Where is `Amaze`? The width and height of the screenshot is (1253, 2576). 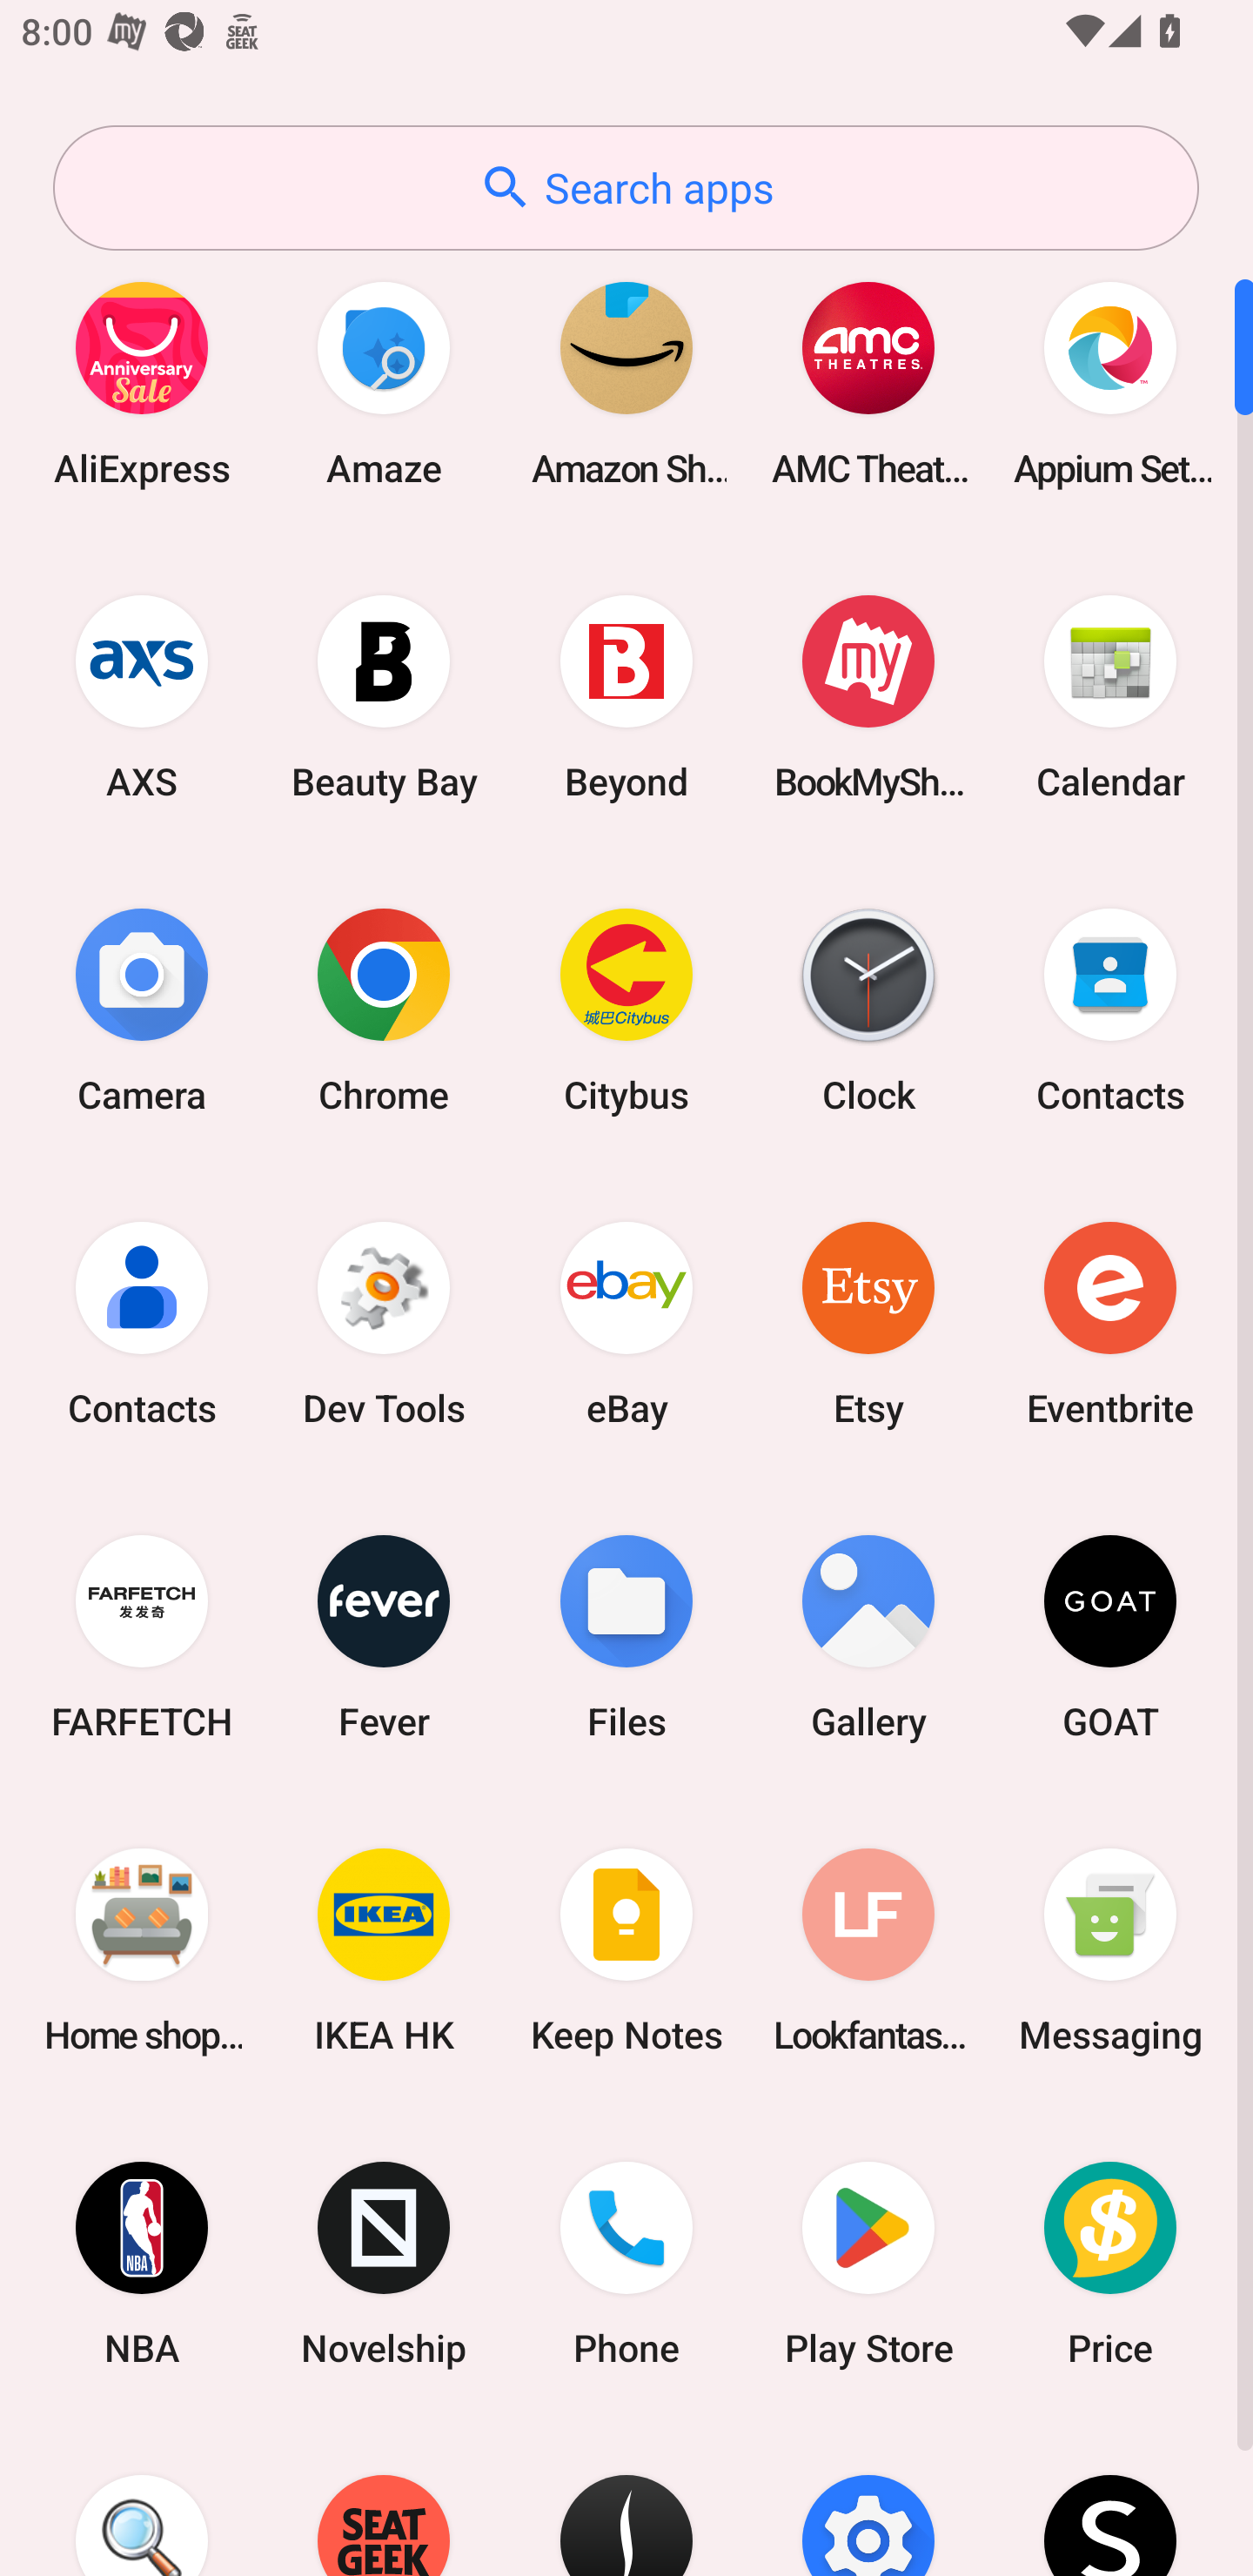 Amaze is located at coordinates (384, 383).